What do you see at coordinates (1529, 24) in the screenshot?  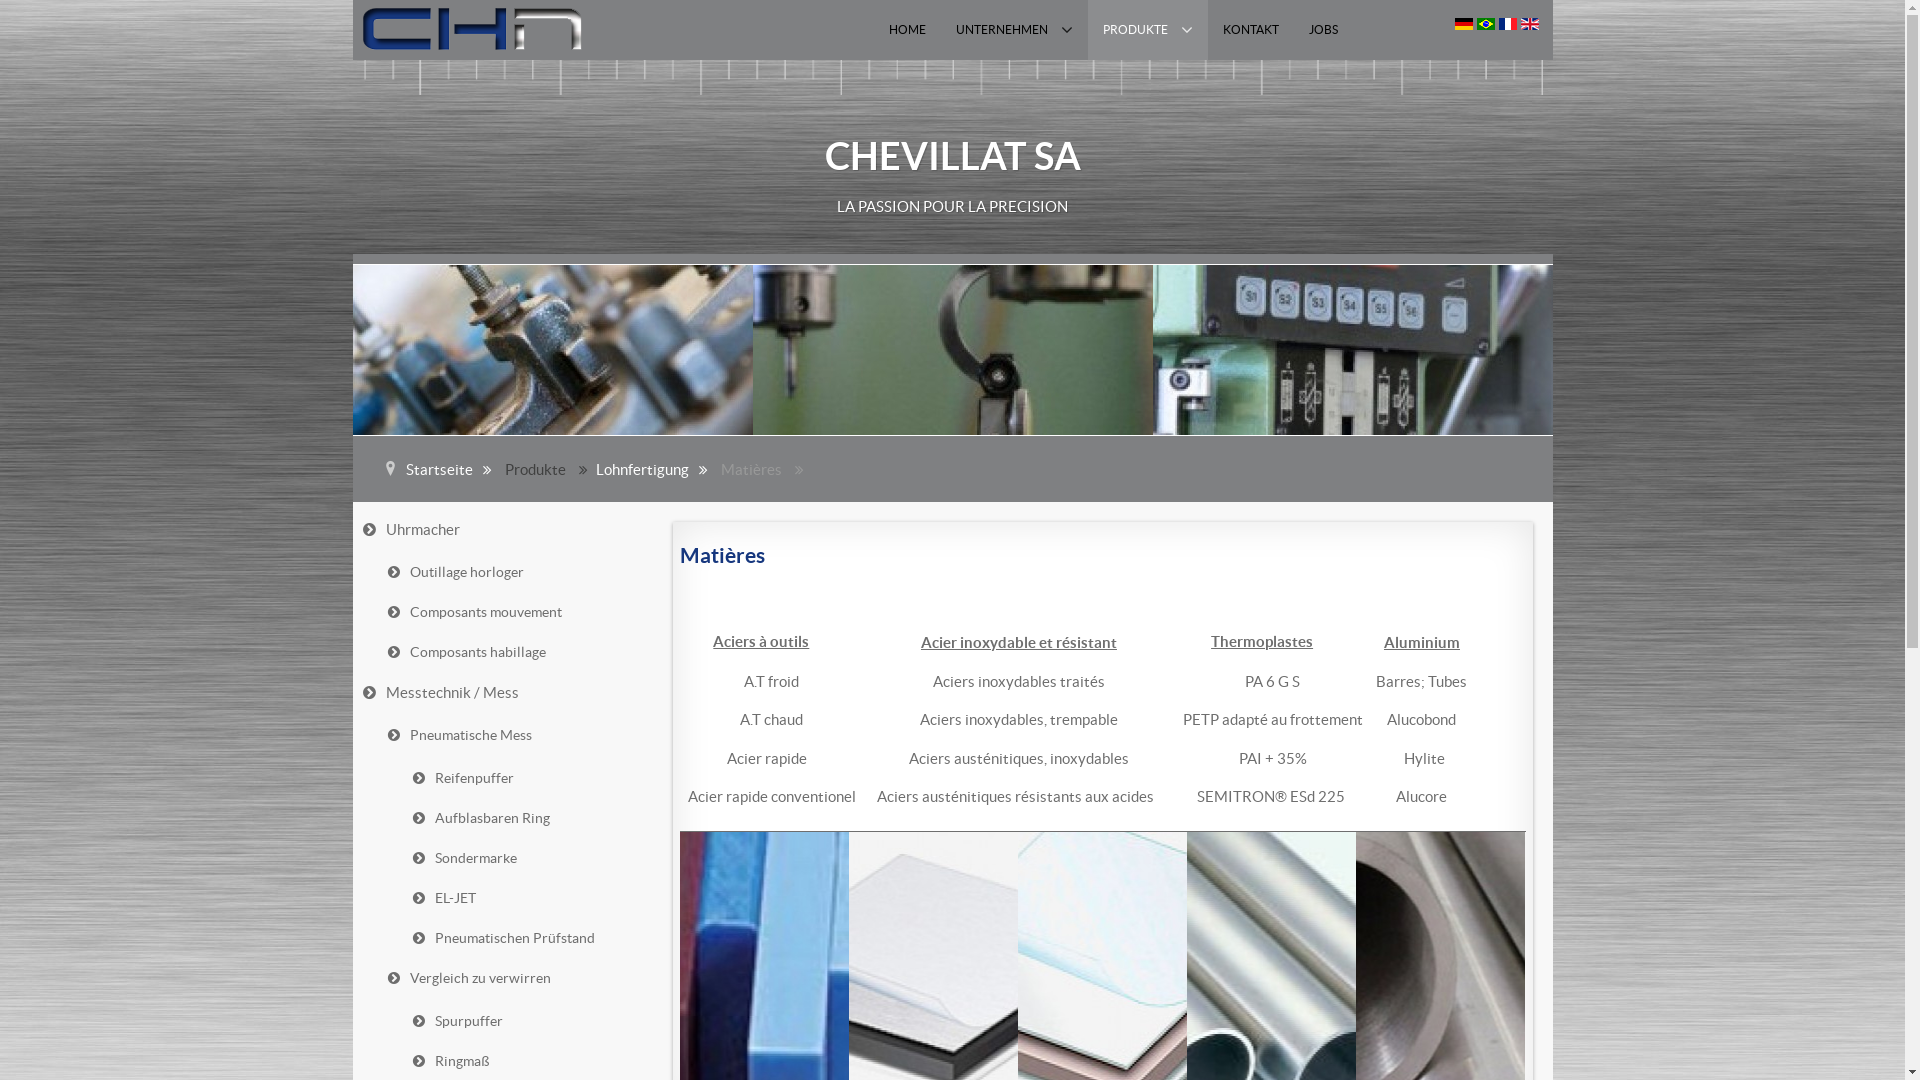 I see `English (UK)` at bounding box center [1529, 24].